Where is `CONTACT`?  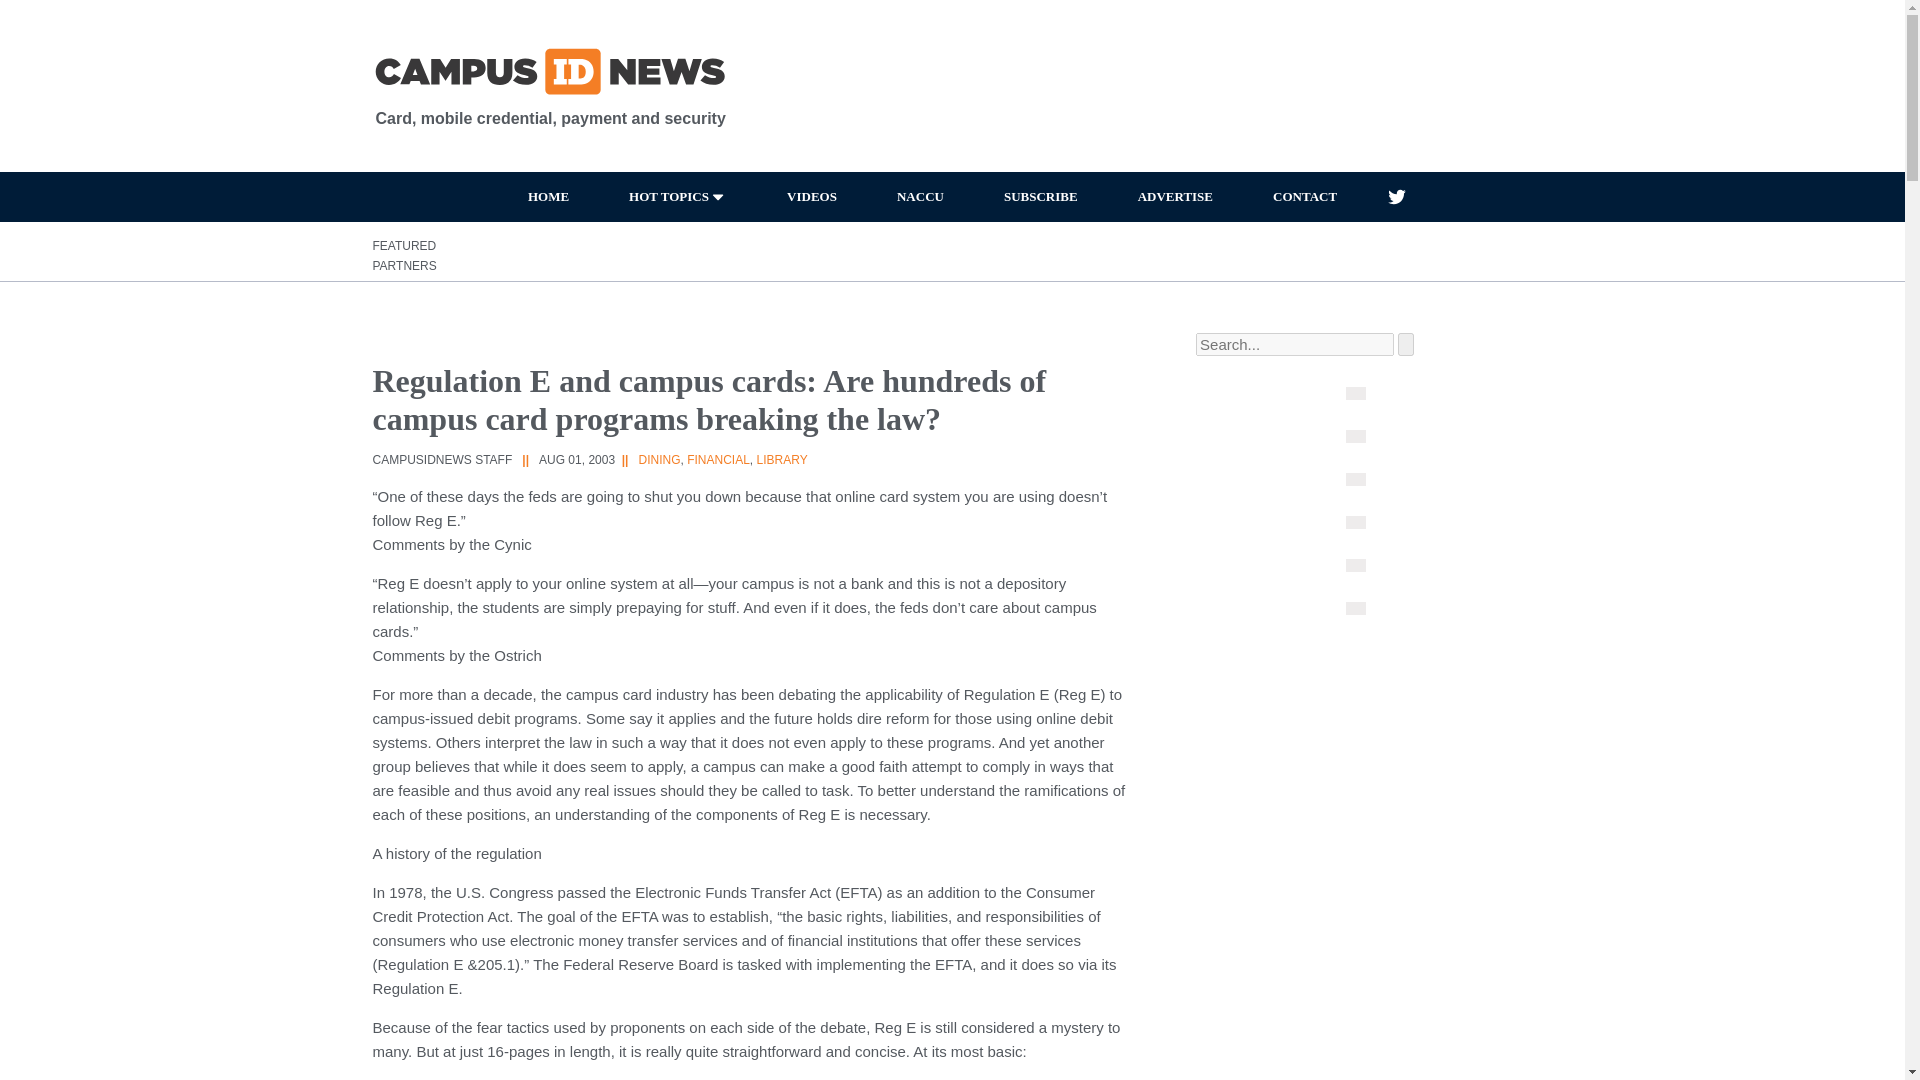
CONTACT is located at coordinates (1304, 197).